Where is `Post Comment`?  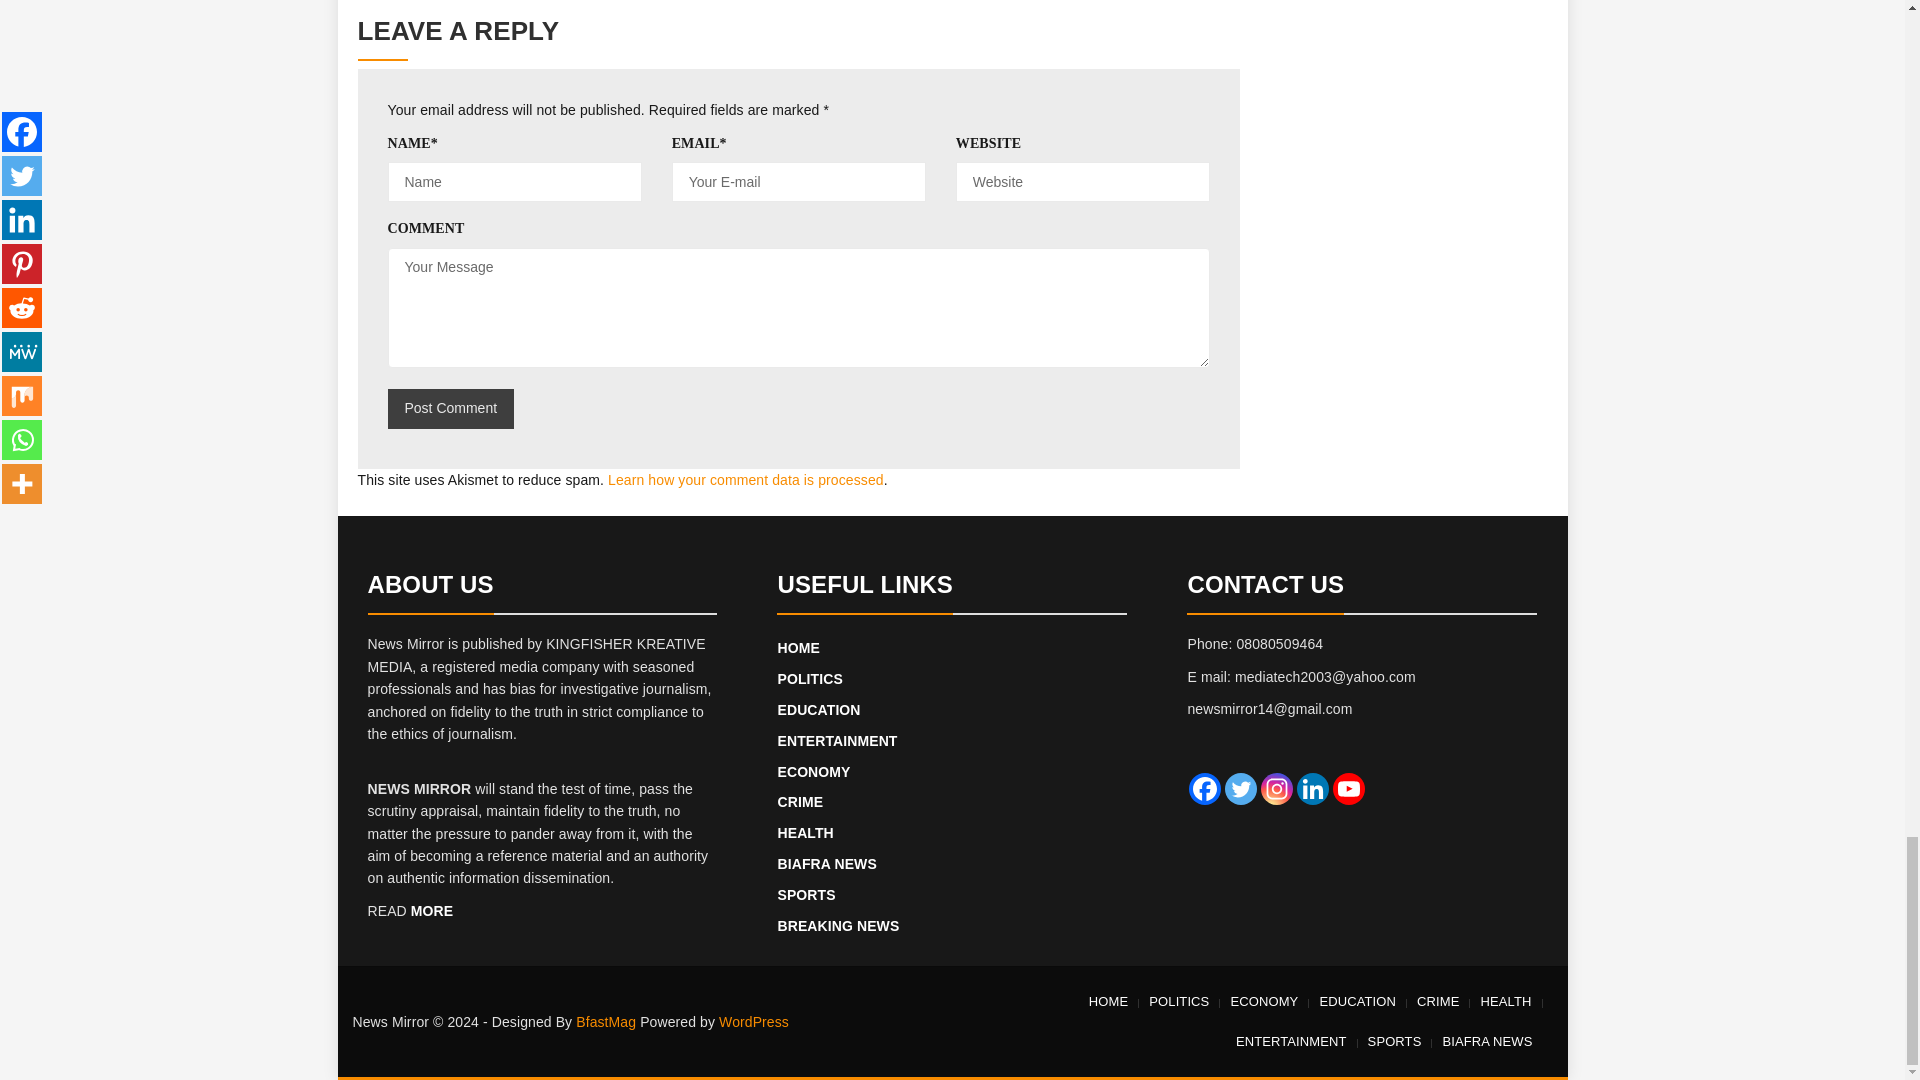
Post Comment is located at coordinates (450, 408).